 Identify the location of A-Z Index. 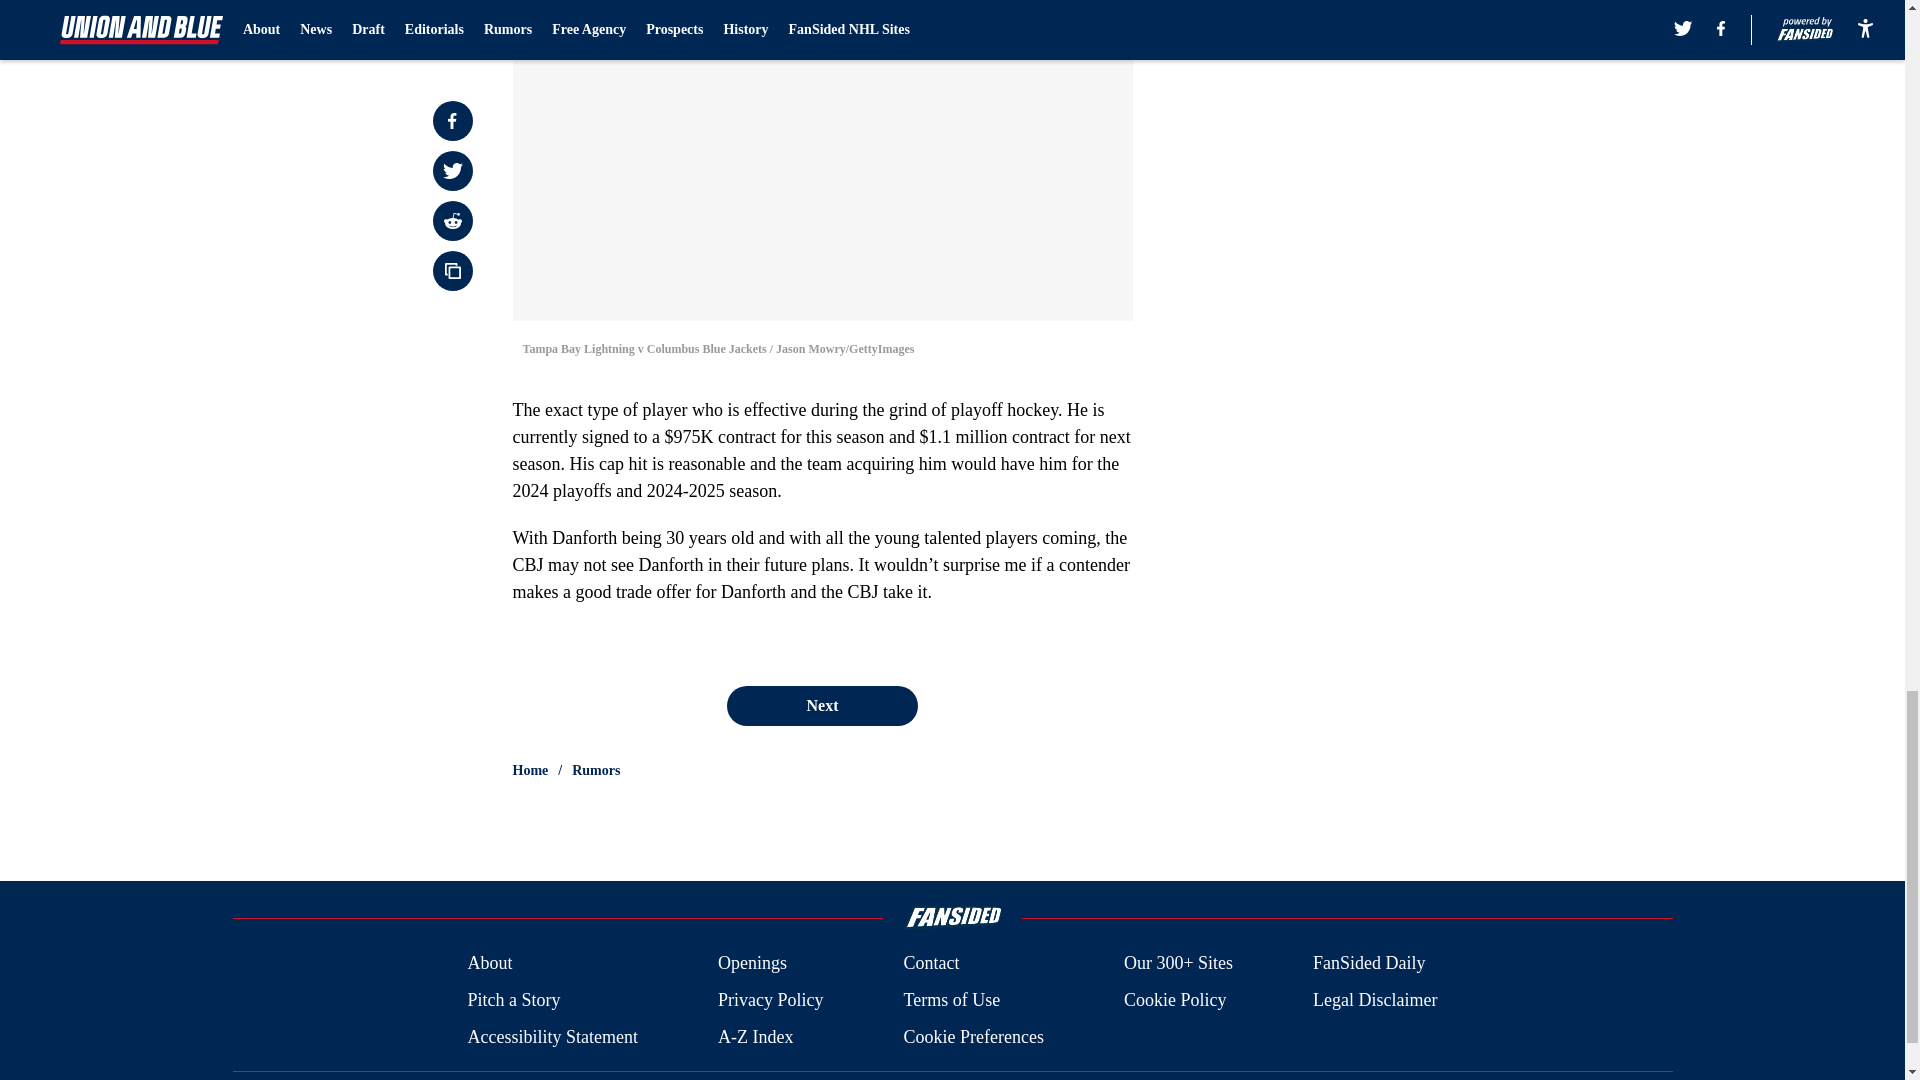
(755, 1036).